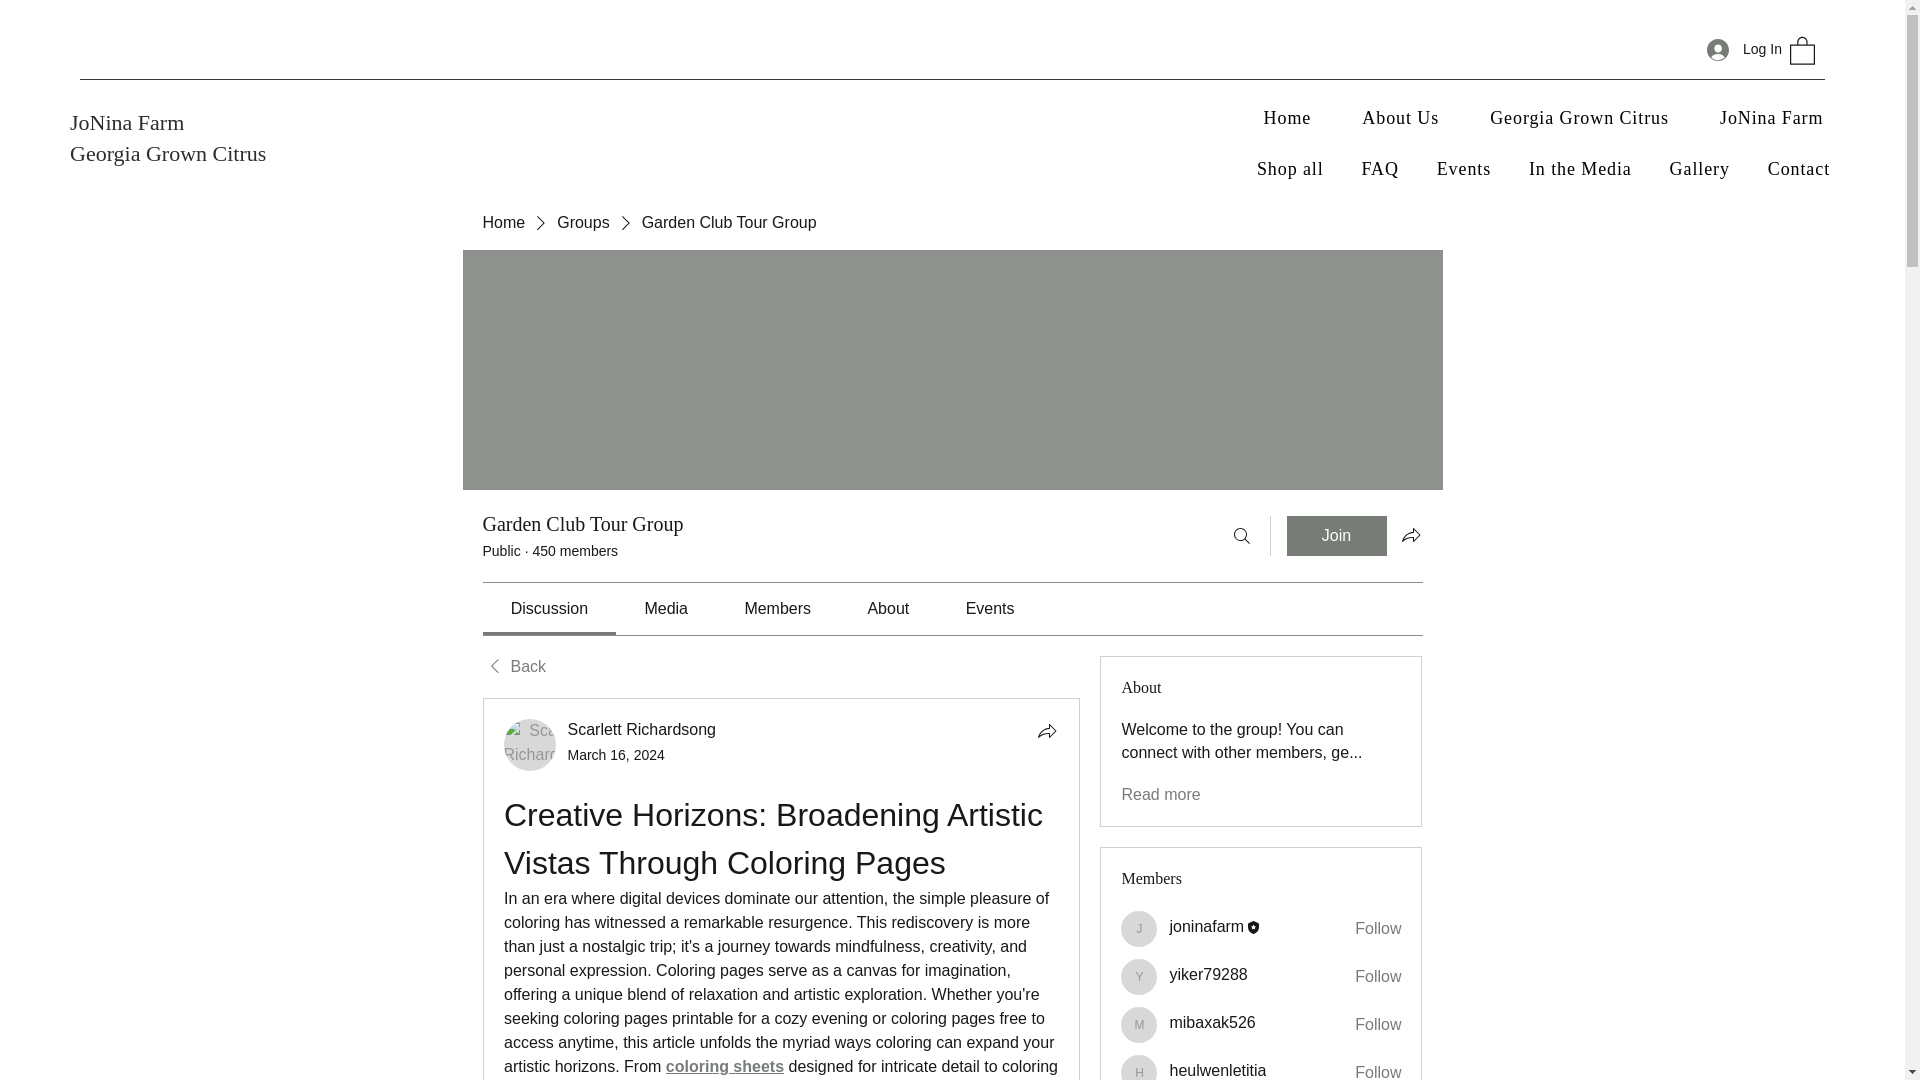 This screenshot has height=1080, width=1920. I want to click on In the Media, so click(1580, 169).